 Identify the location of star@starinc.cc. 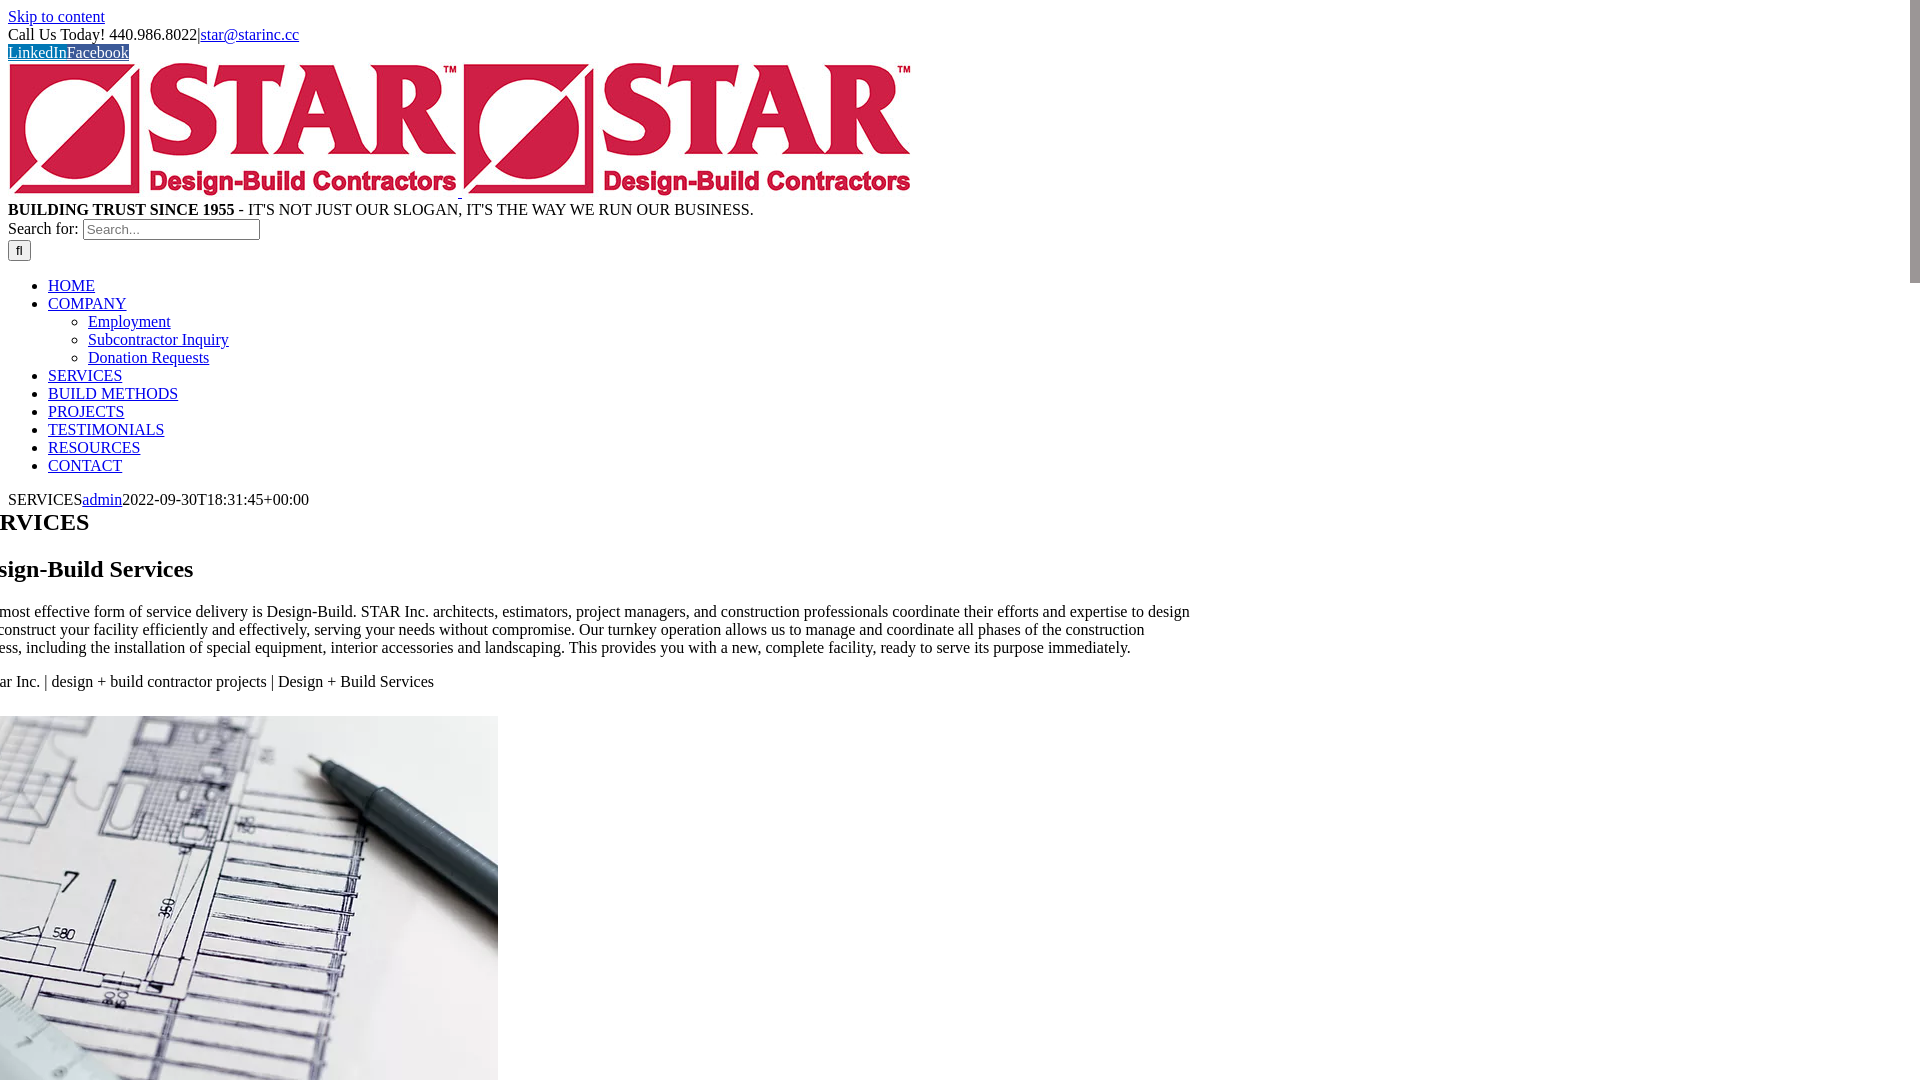
(250, 34).